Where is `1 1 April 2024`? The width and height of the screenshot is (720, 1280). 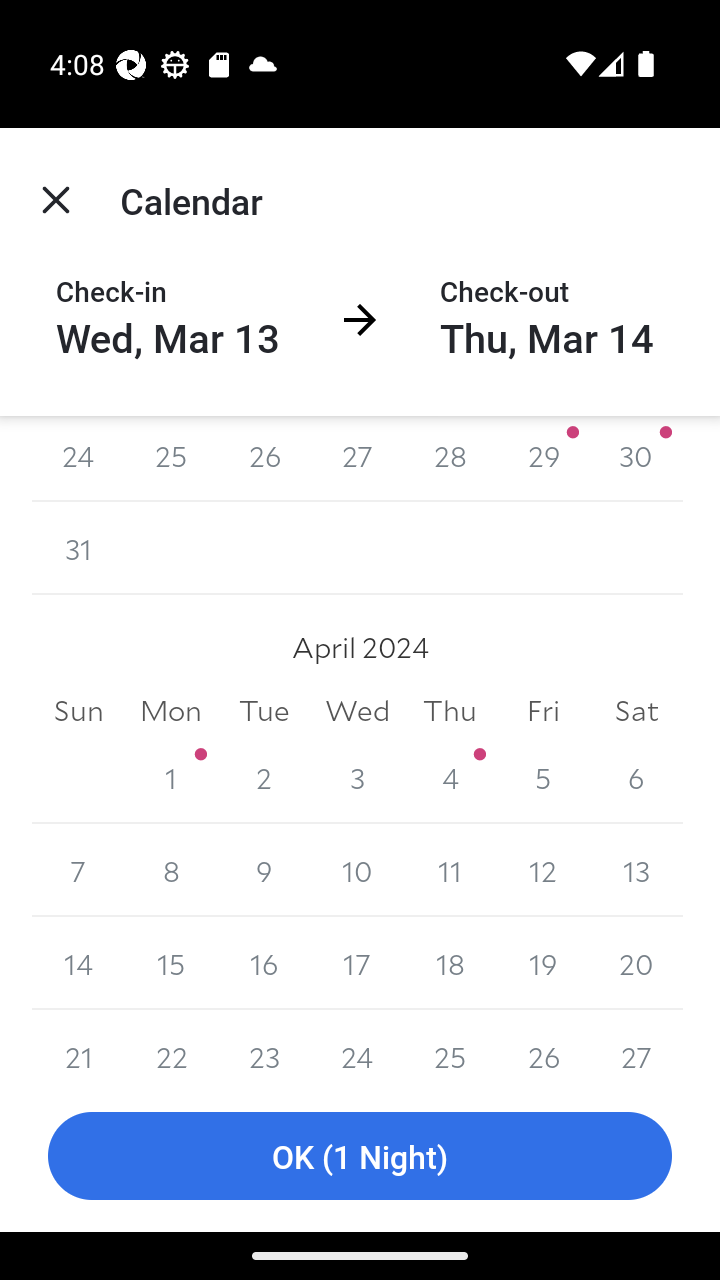
1 1 April 2024 is located at coordinates (172, 777).